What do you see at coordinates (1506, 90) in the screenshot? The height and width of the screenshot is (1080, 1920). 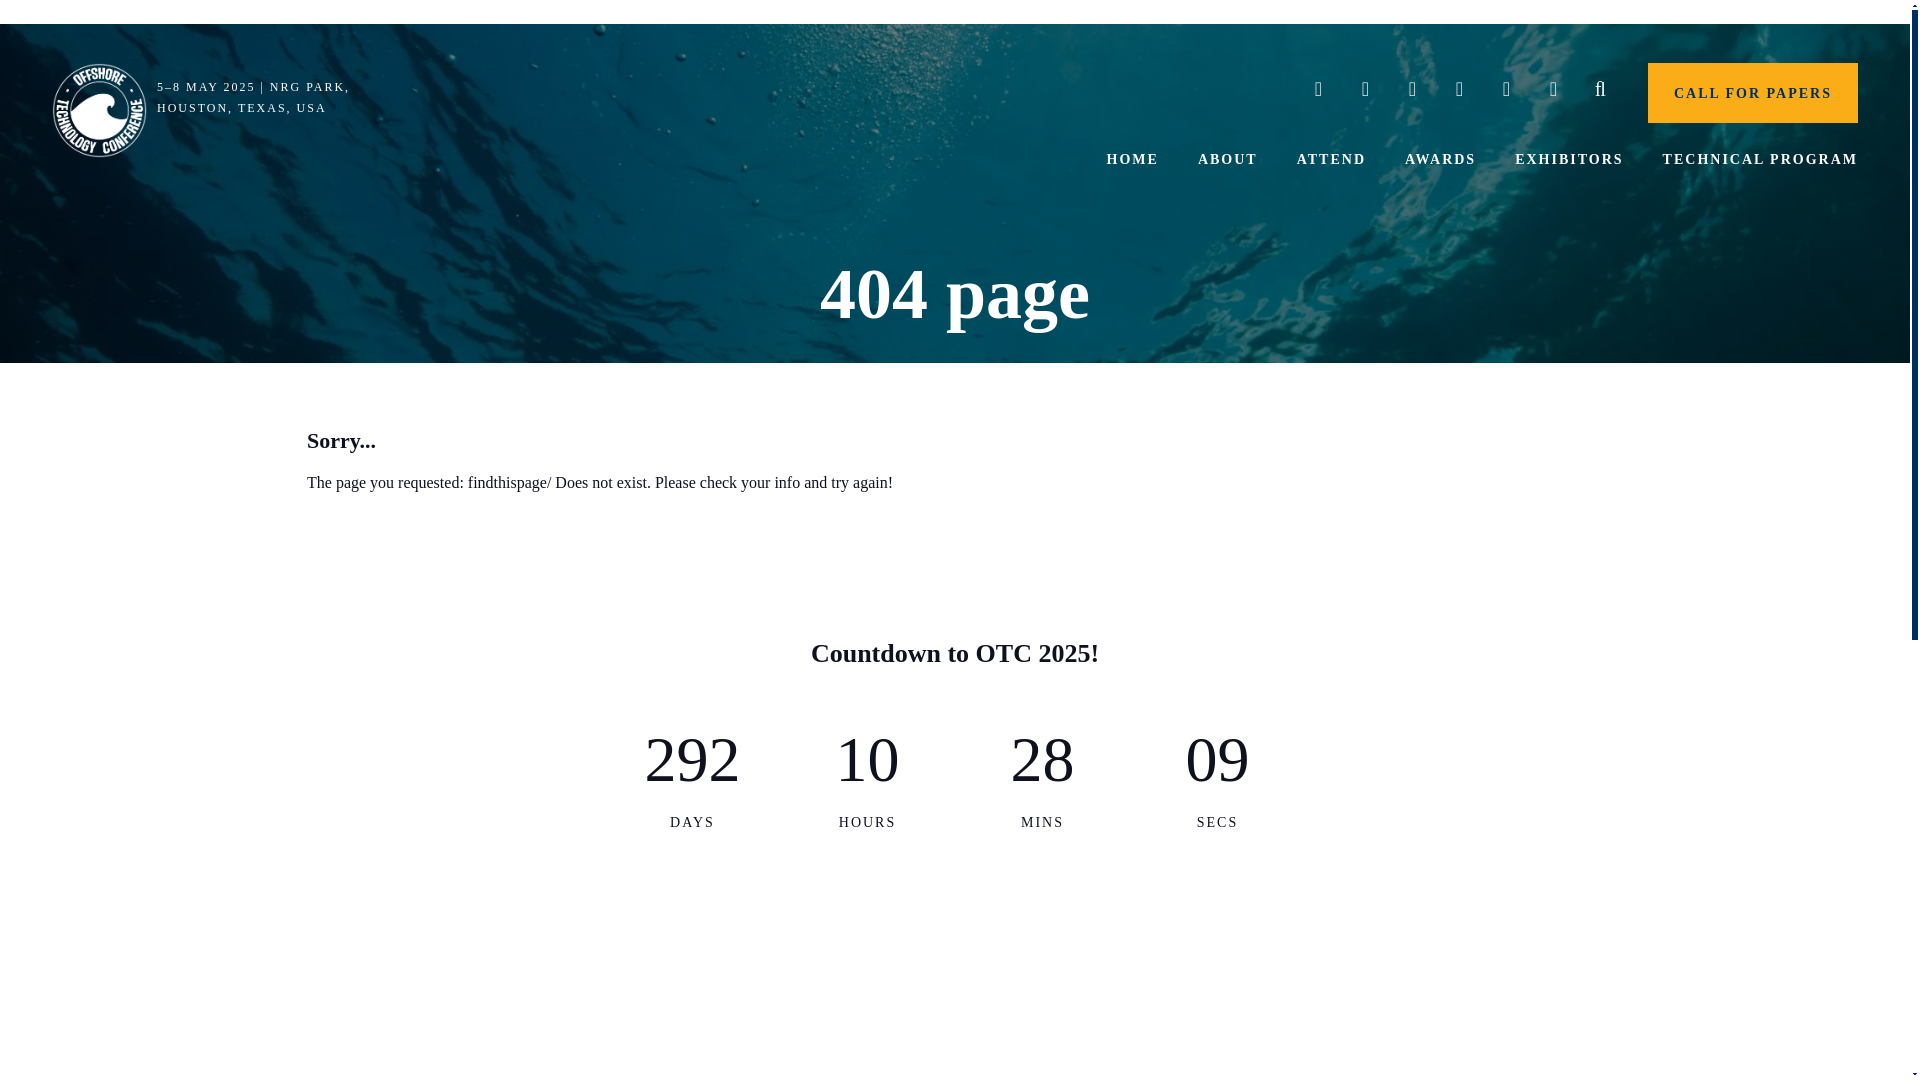 I see `Youtube` at bounding box center [1506, 90].